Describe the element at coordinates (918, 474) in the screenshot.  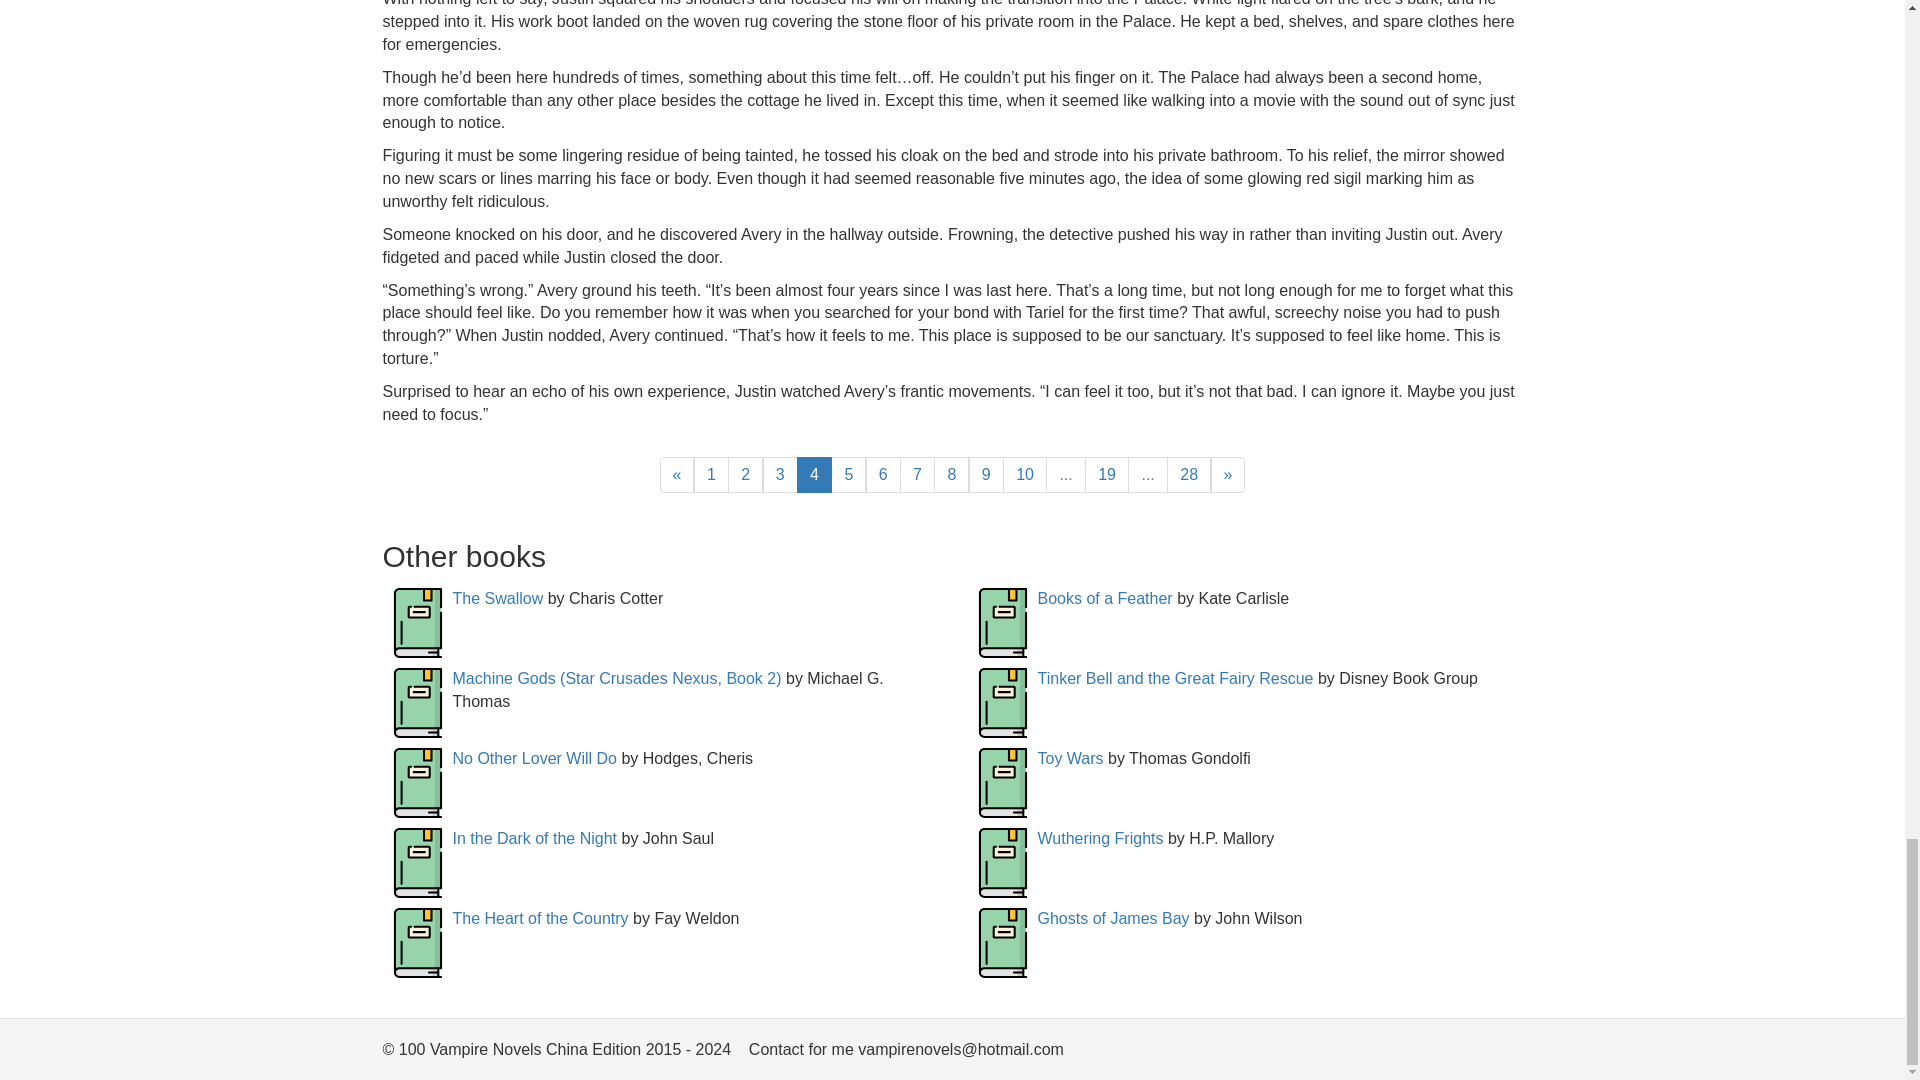
I see `7` at that location.